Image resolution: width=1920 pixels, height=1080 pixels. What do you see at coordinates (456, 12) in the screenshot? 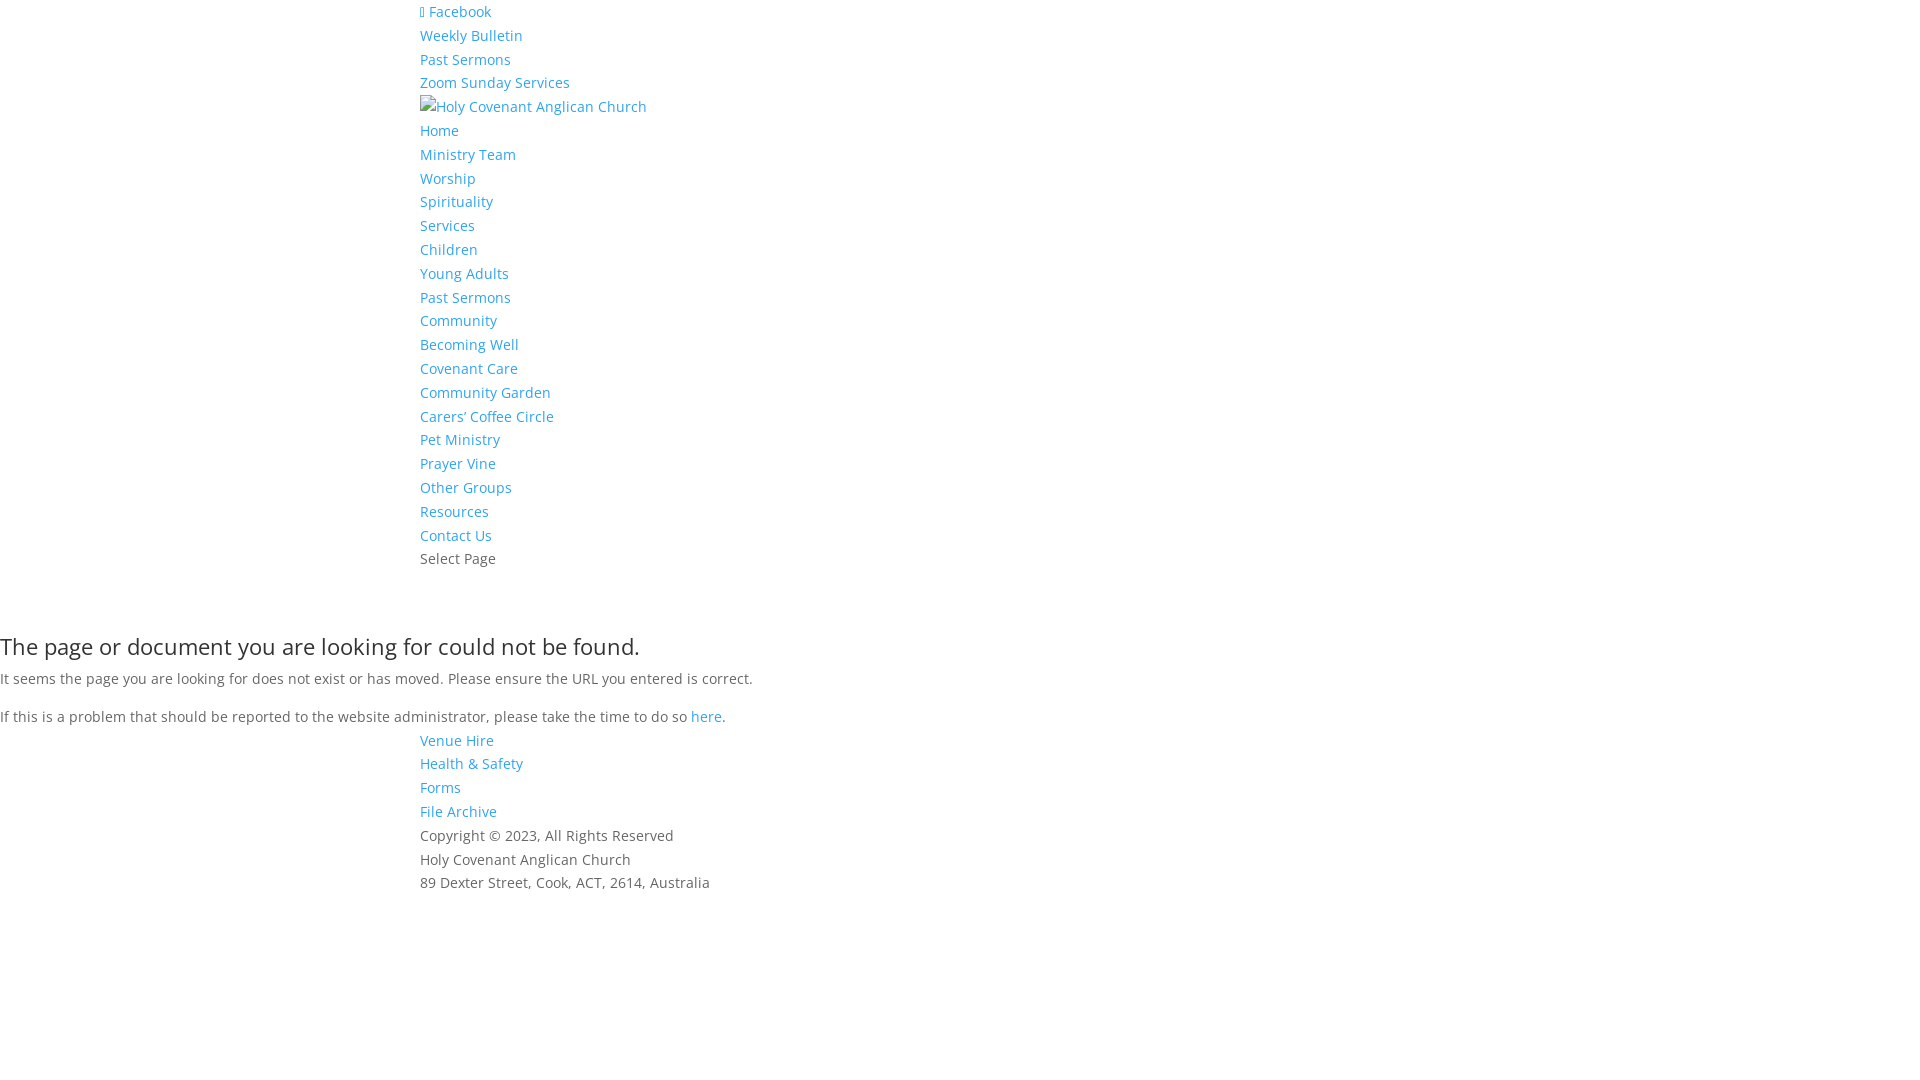
I see `Facebook` at bounding box center [456, 12].